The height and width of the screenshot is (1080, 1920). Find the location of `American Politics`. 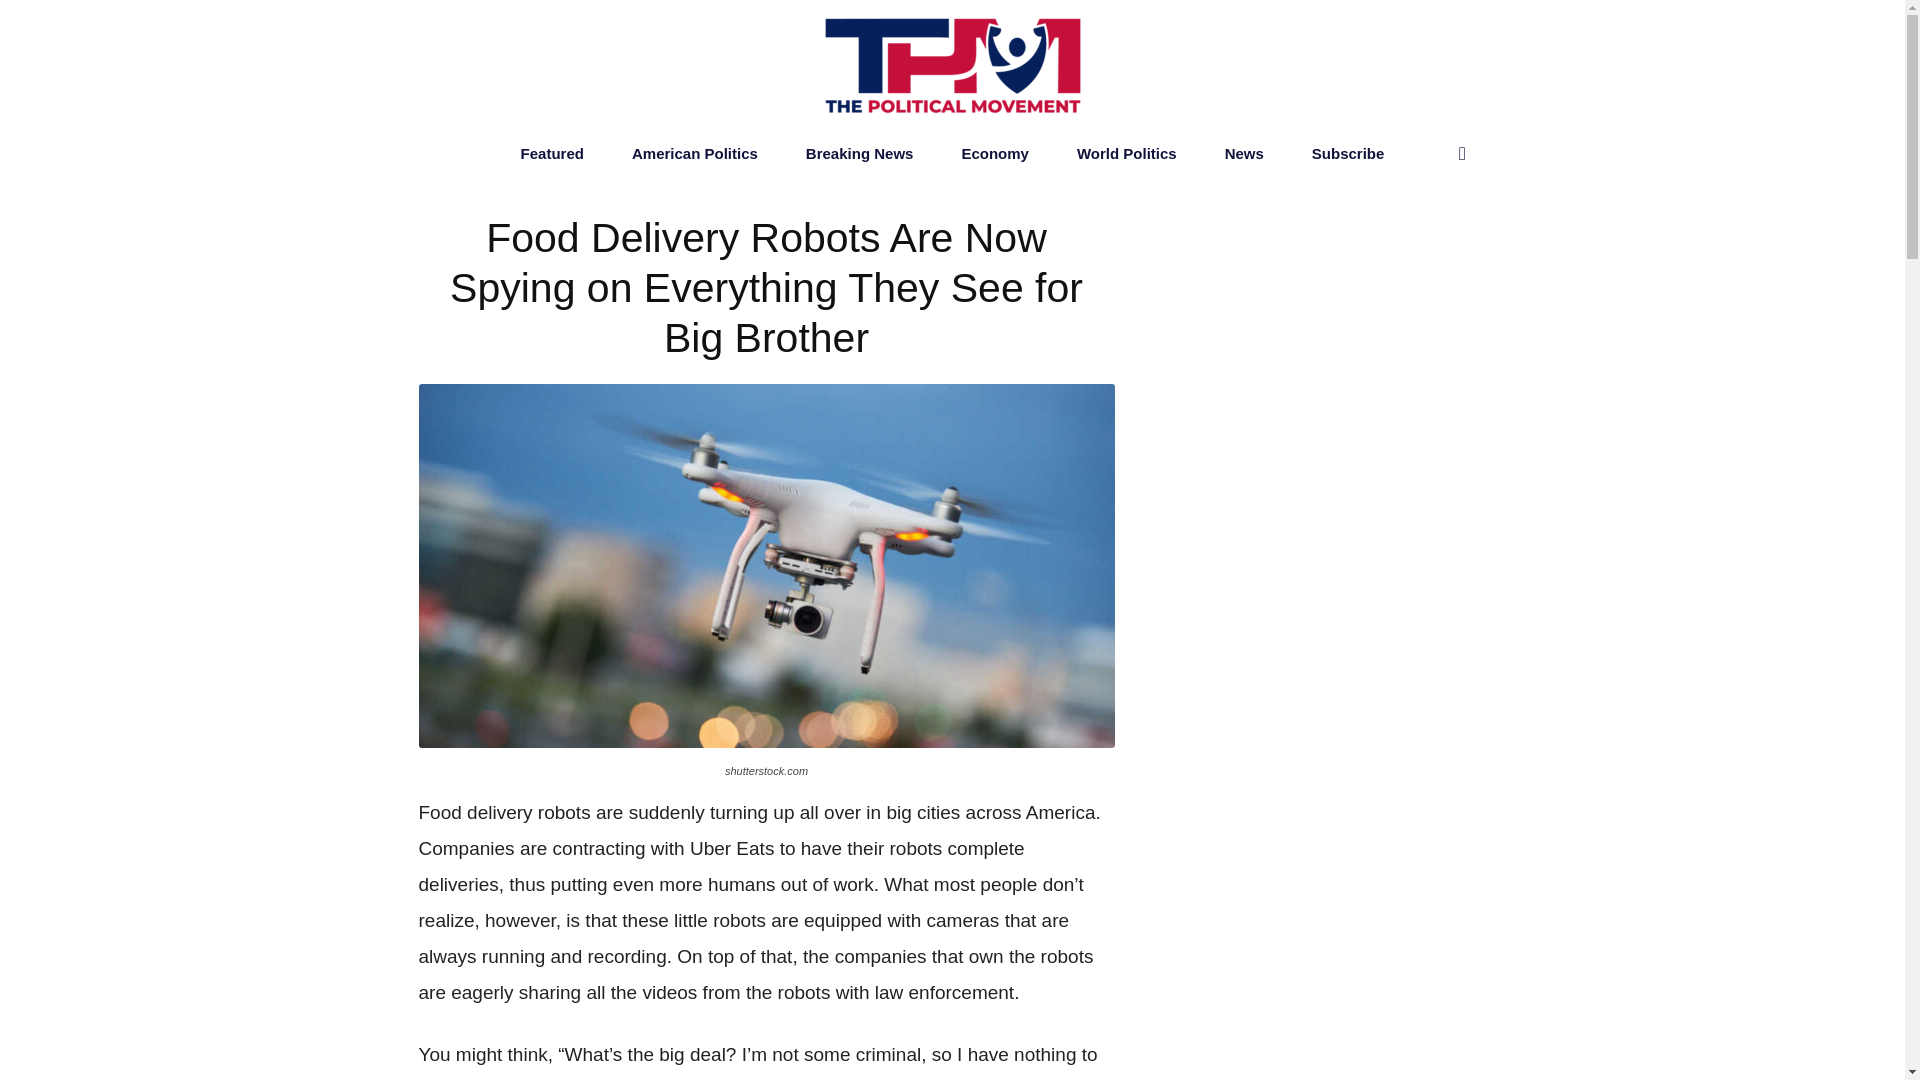

American Politics is located at coordinates (694, 154).